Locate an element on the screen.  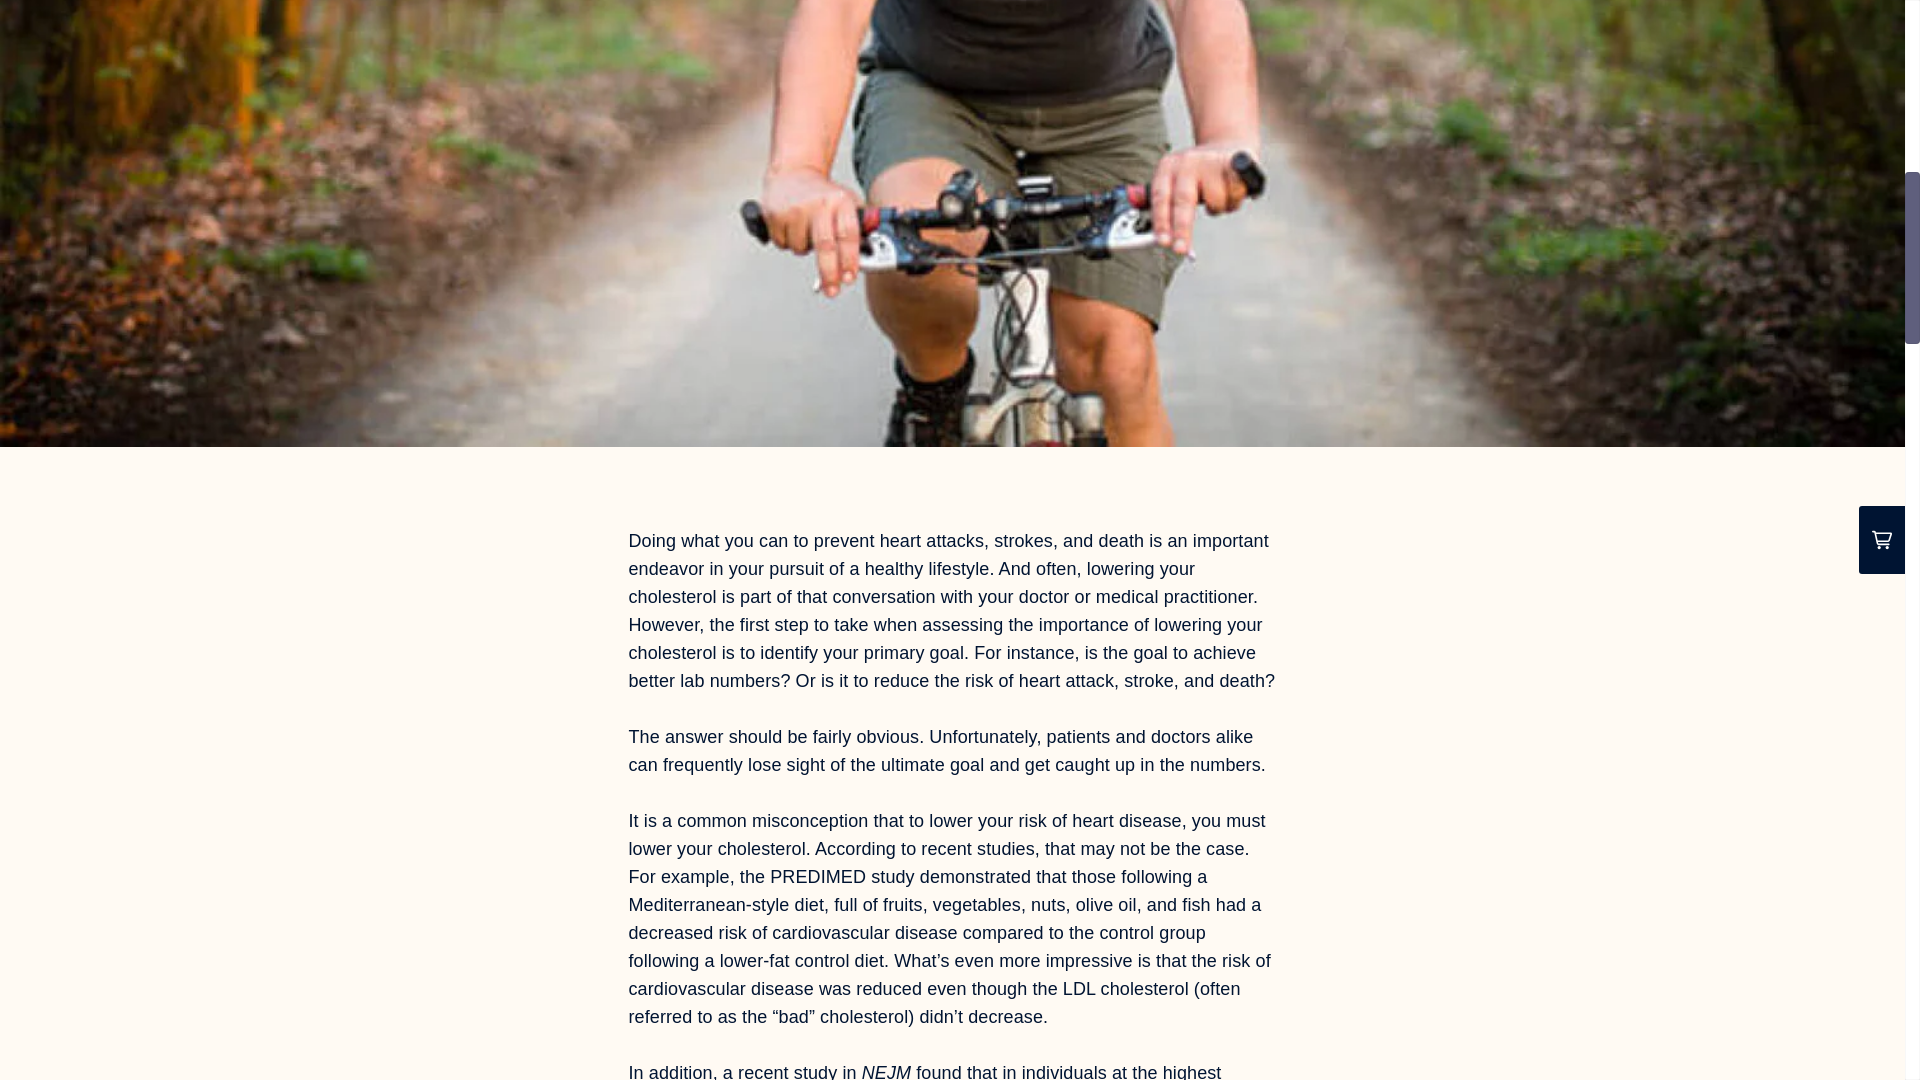
NEJM is located at coordinates (886, 1071).